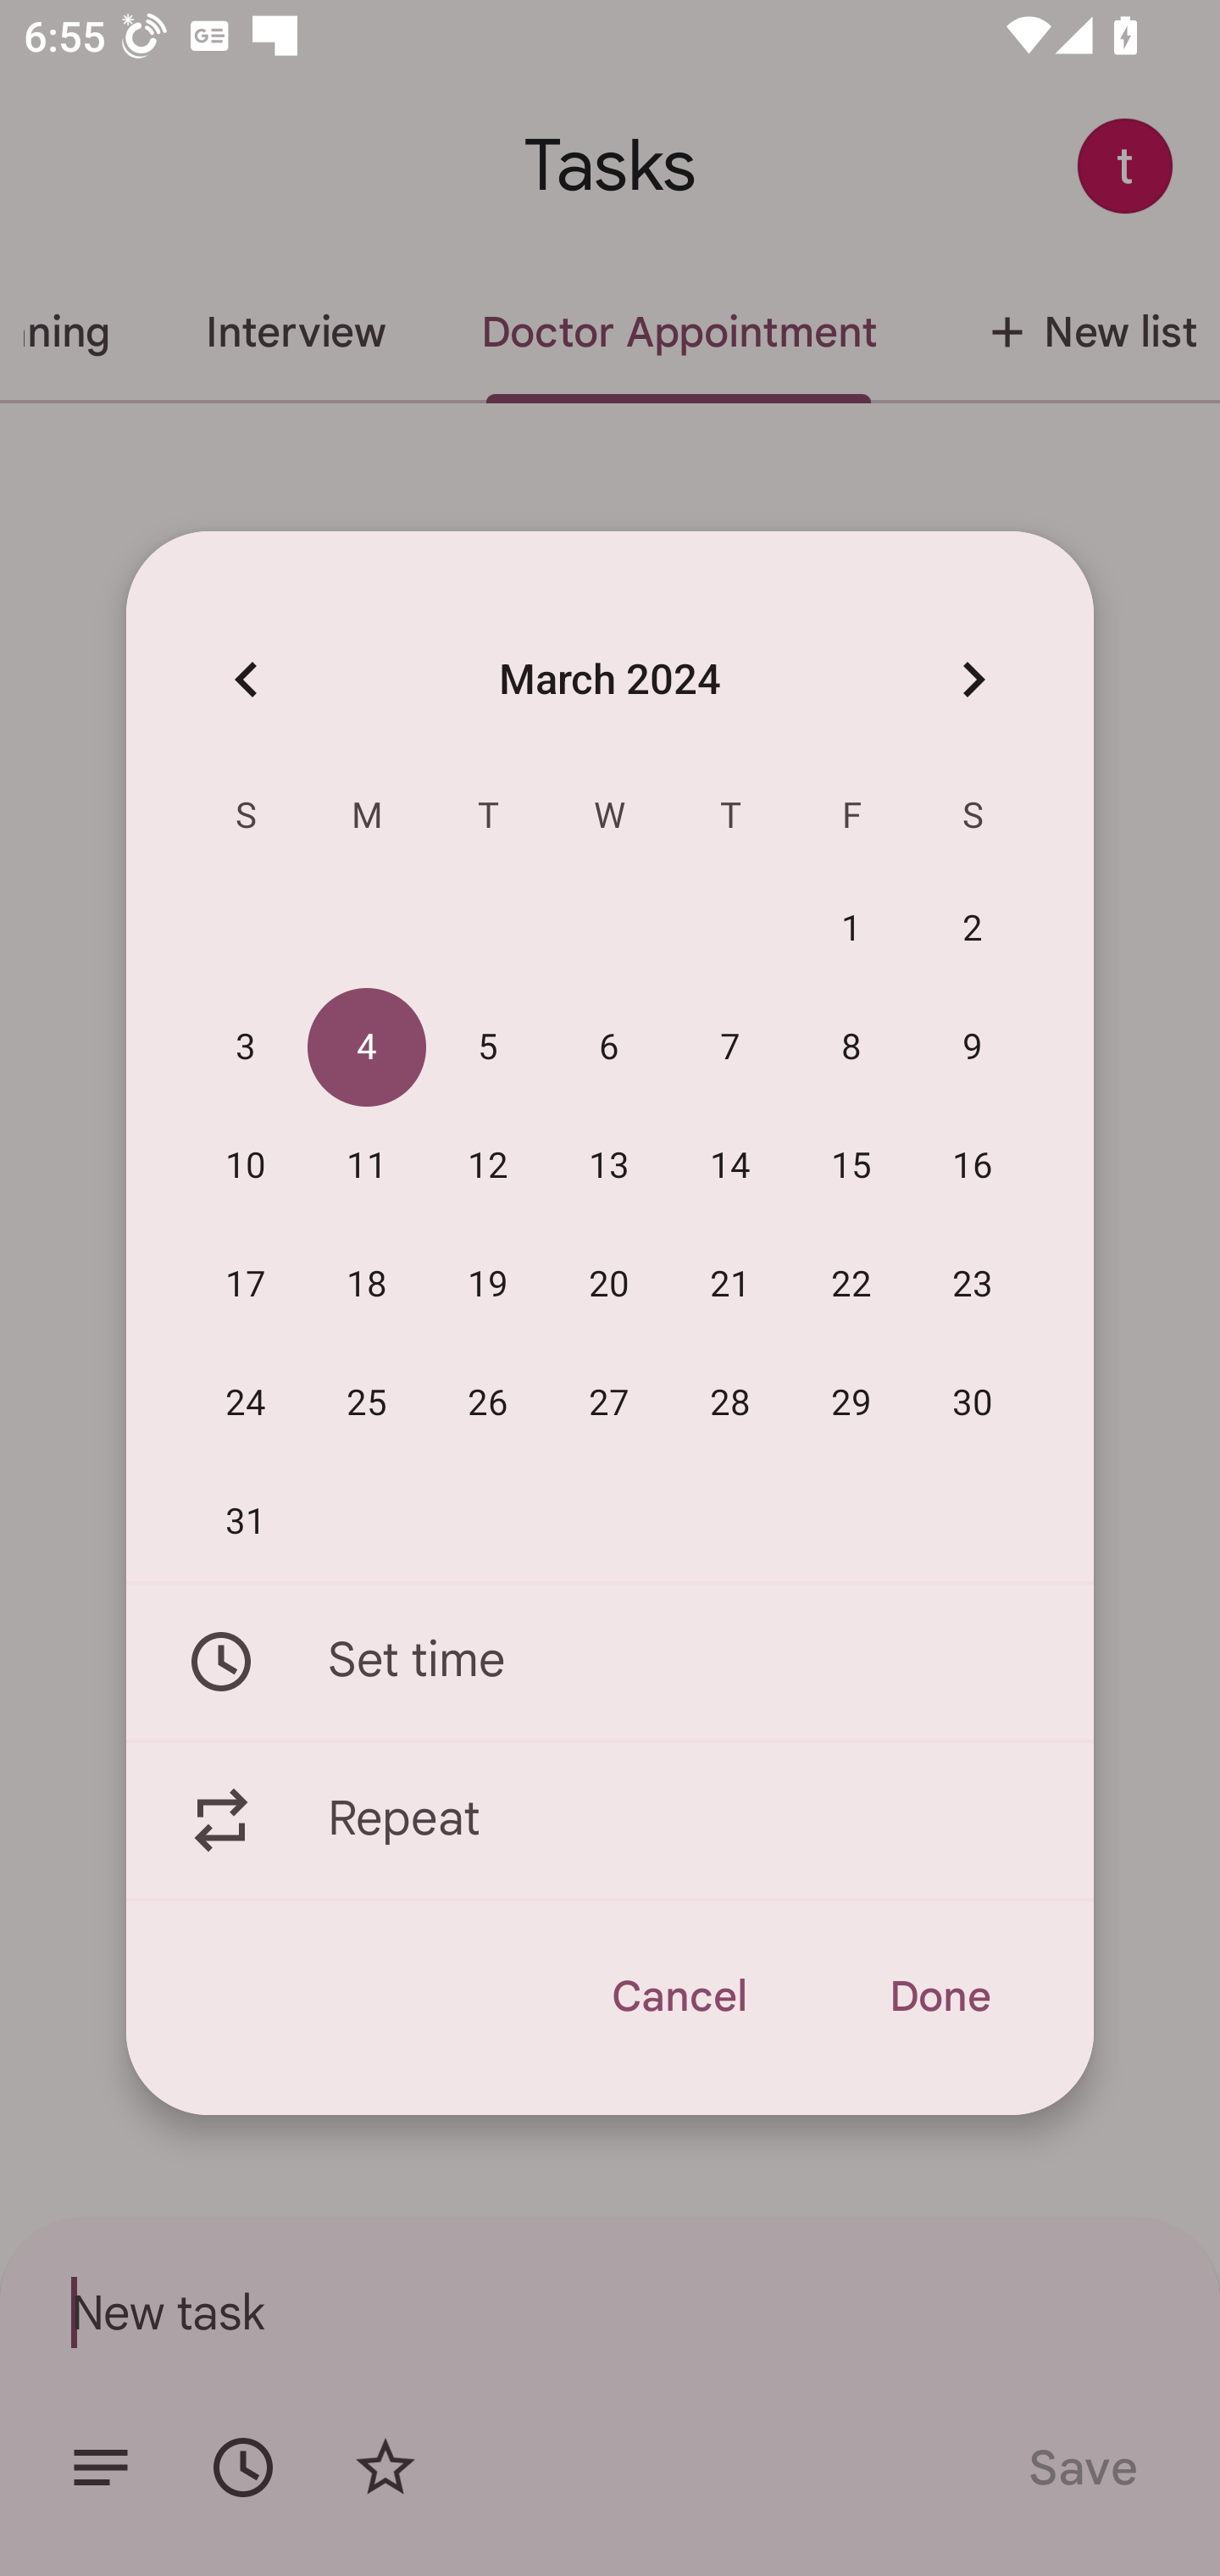 Image resolution: width=1220 pixels, height=2576 pixels. What do you see at coordinates (367, 1403) in the screenshot?
I see `25 25 March 2024` at bounding box center [367, 1403].